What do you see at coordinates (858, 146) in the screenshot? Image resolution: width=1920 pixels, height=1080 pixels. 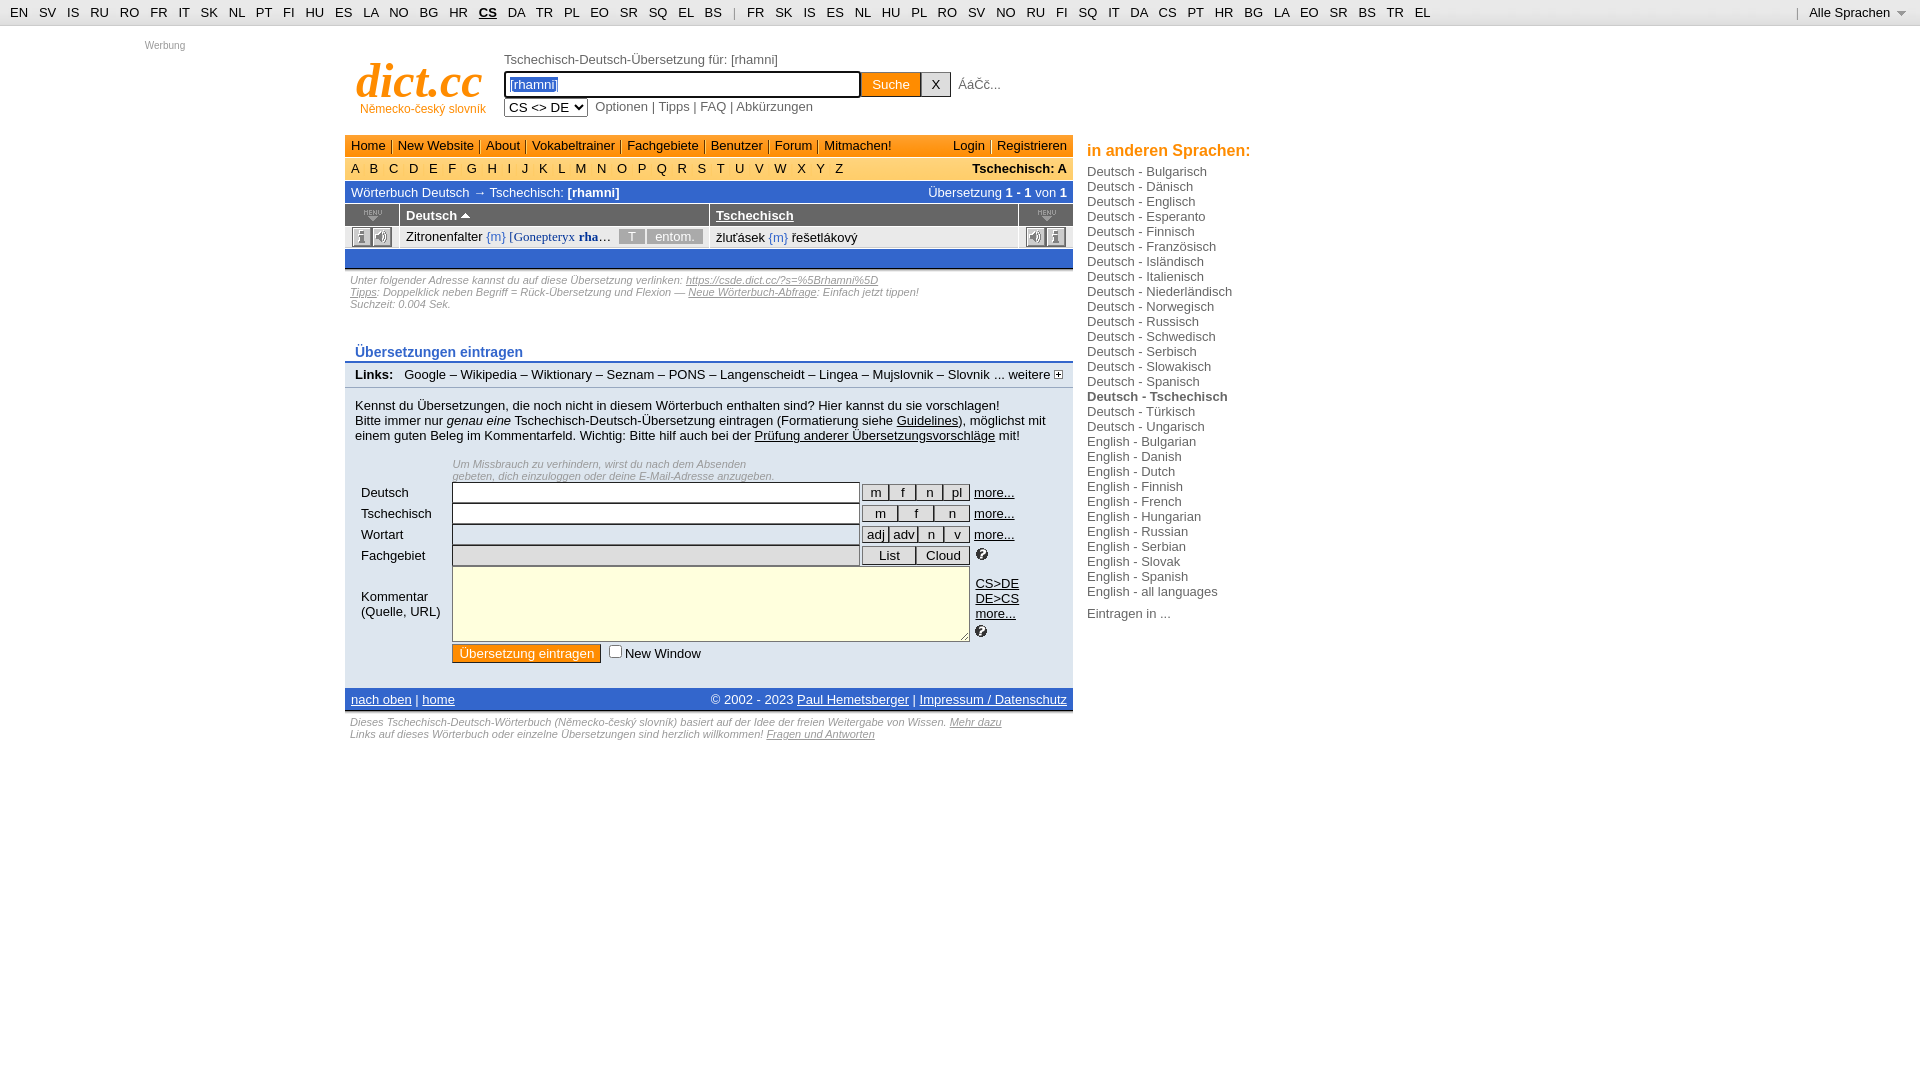 I see `Mitmachen!` at bounding box center [858, 146].